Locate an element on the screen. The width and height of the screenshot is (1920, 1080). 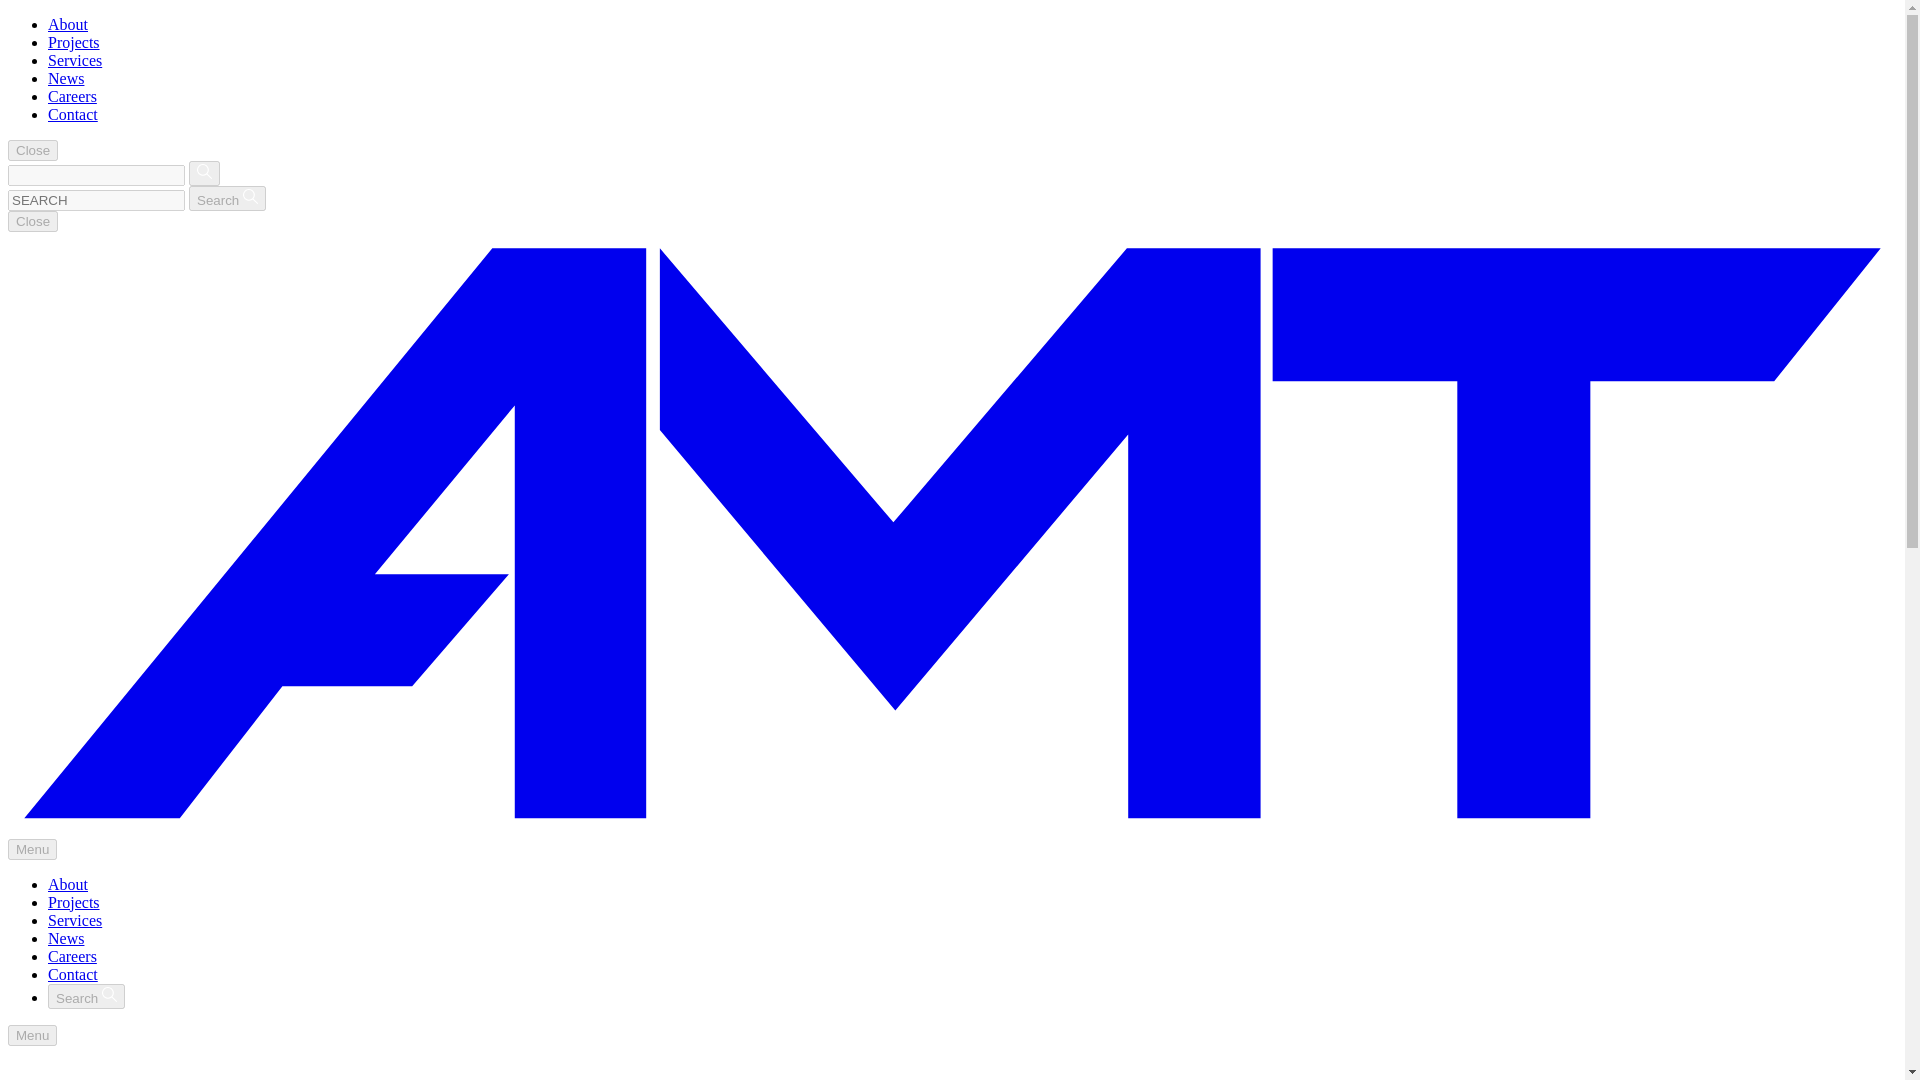
Contact is located at coordinates (72, 974).